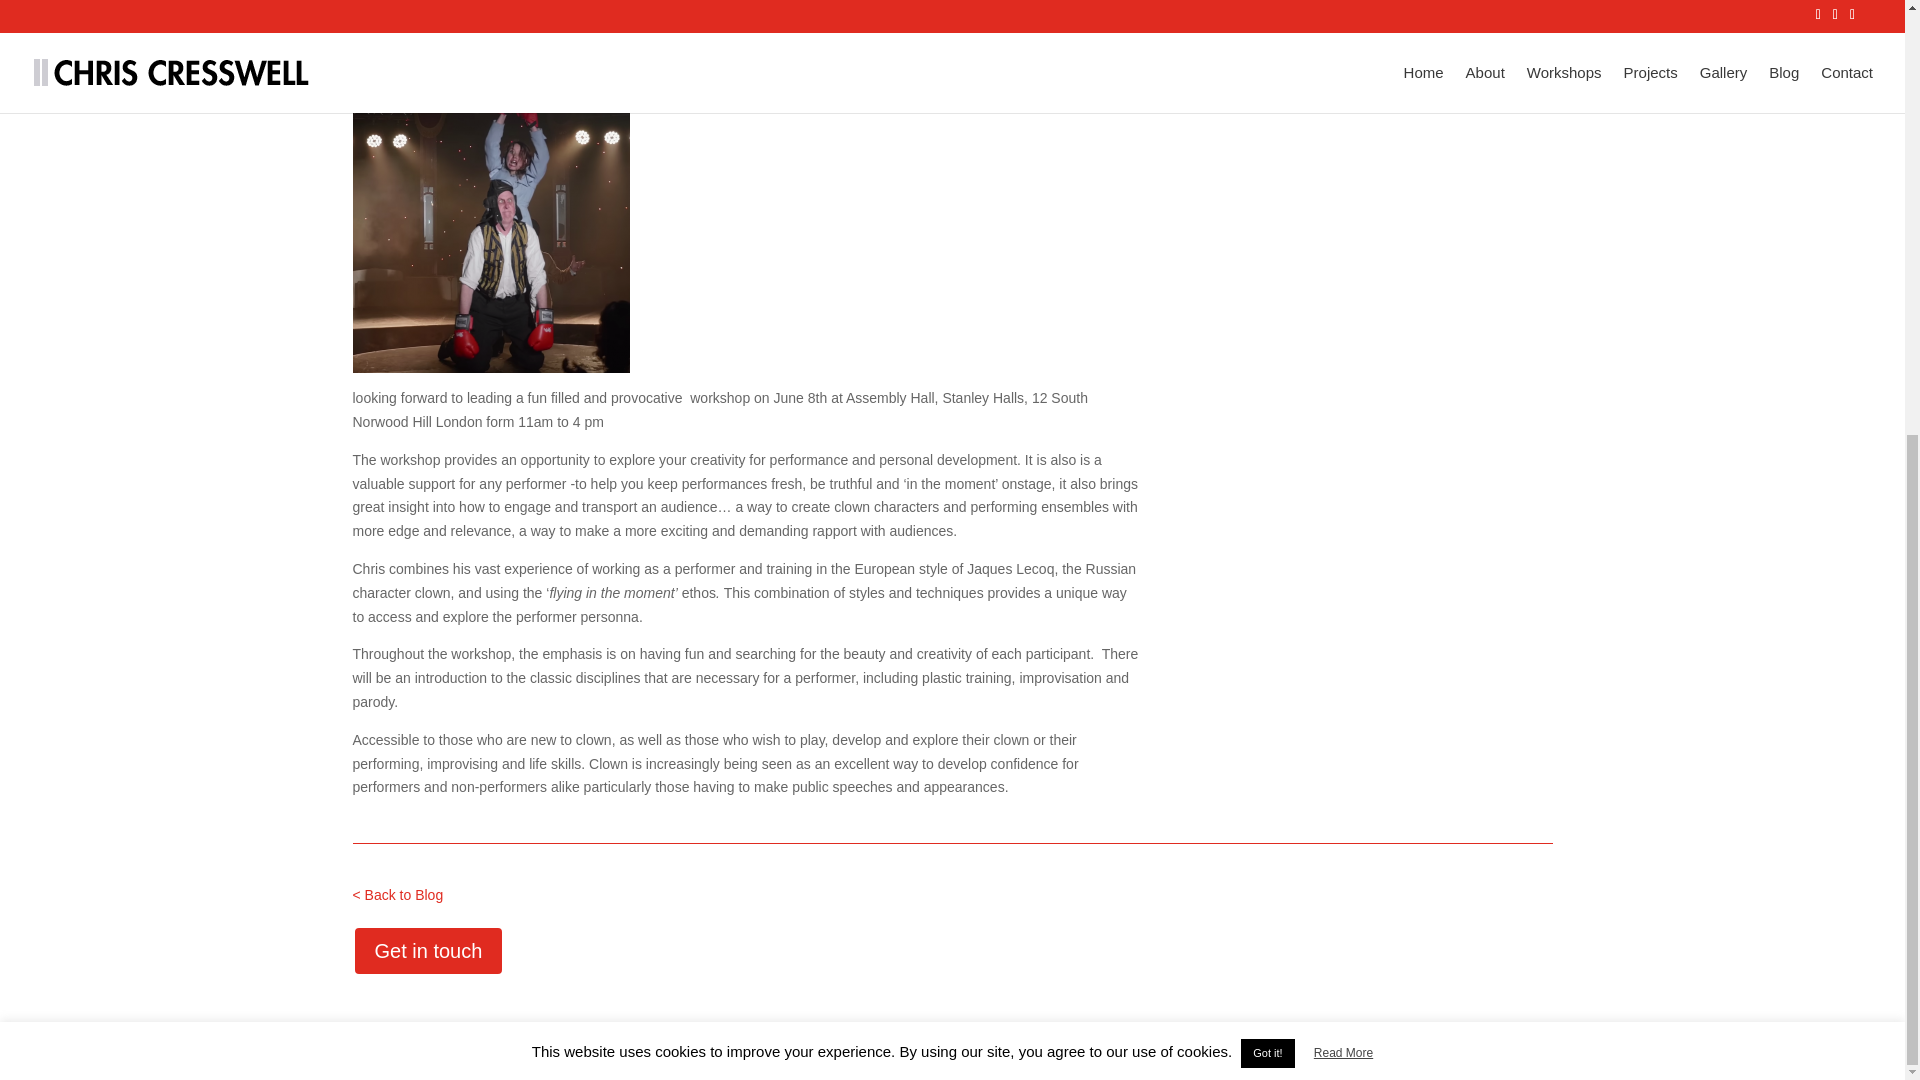 The width and height of the screenshot is (1920, 1080). What do you see at coordinates (528, 1052) in the screenshot?
I see `Site by Cloud 8` at bounding box center [528, 1052].